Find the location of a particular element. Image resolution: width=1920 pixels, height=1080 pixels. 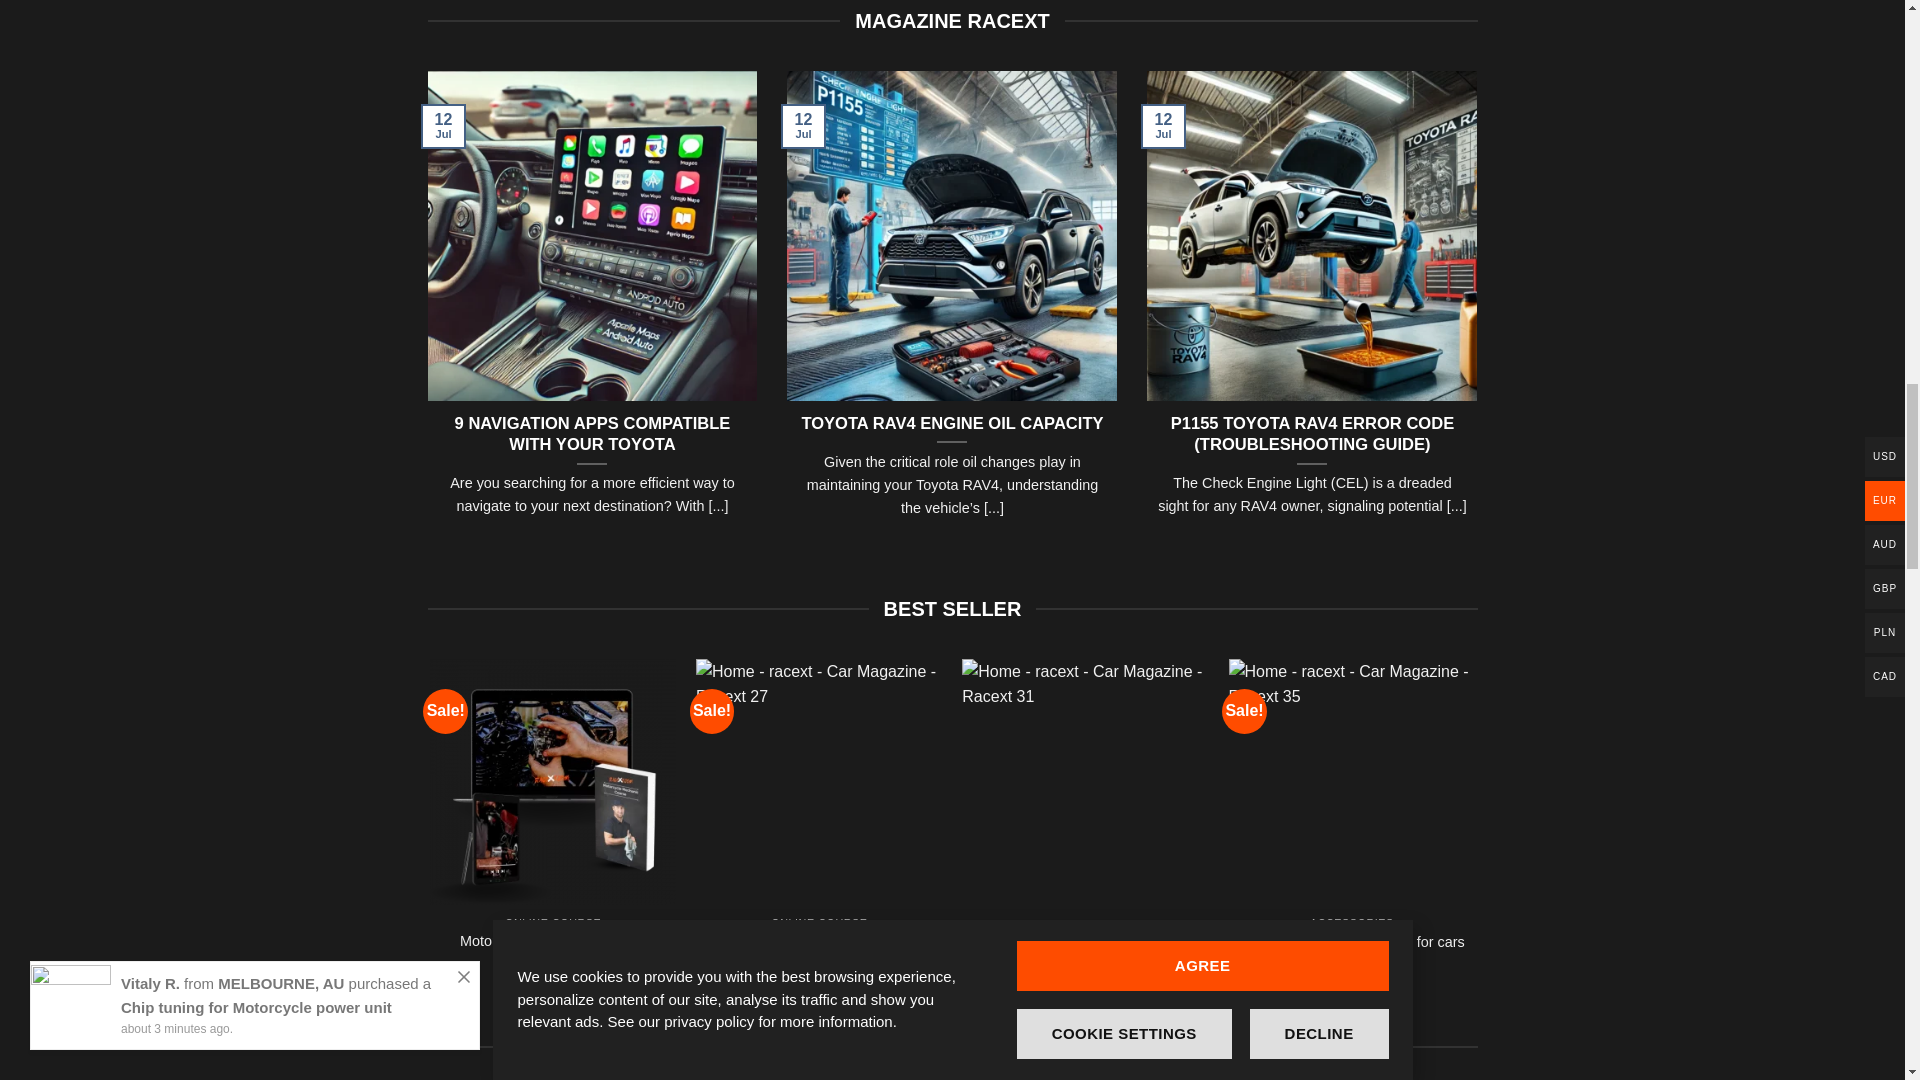

Motorcycle Electrical Technician Course is located at coordinates (820, 950).